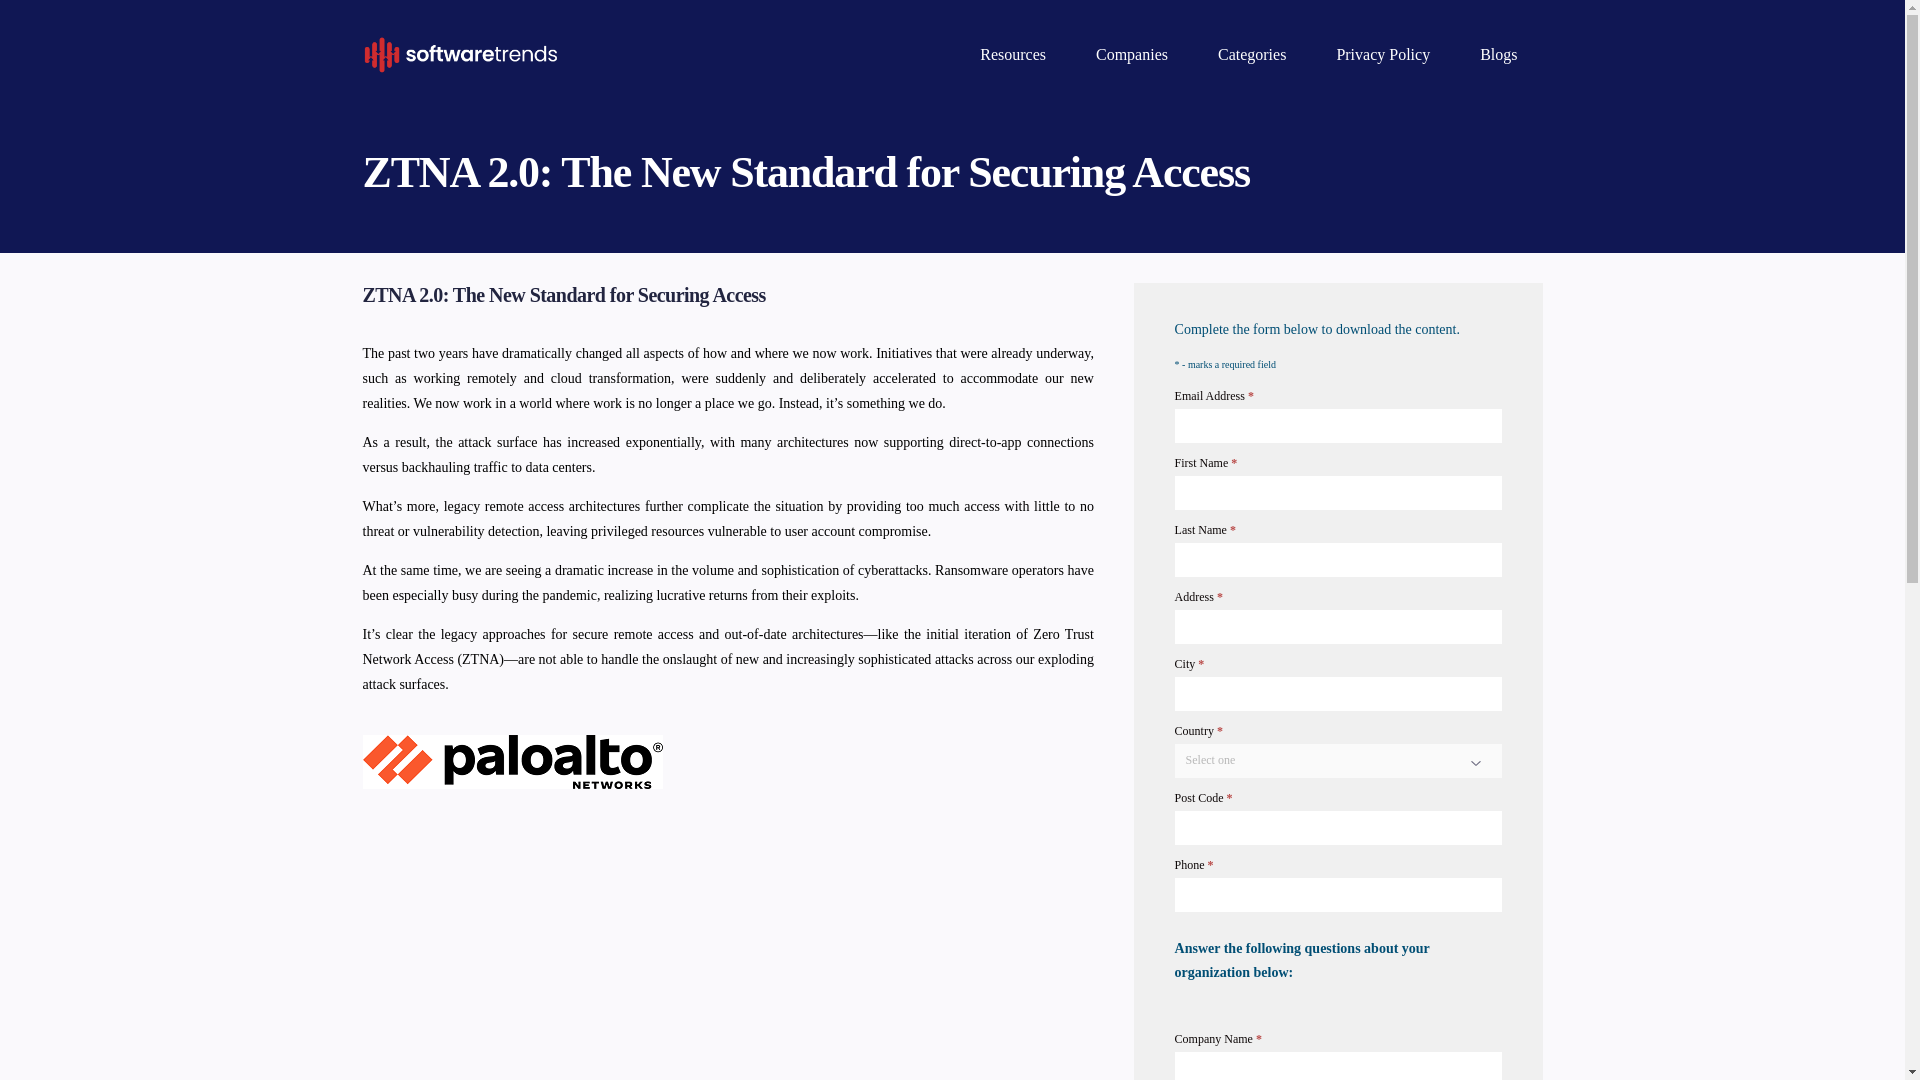  What do you see at coordinates (1012, 54) in the screenshot?
I see `Resources` at bounding box center [1012, 54].